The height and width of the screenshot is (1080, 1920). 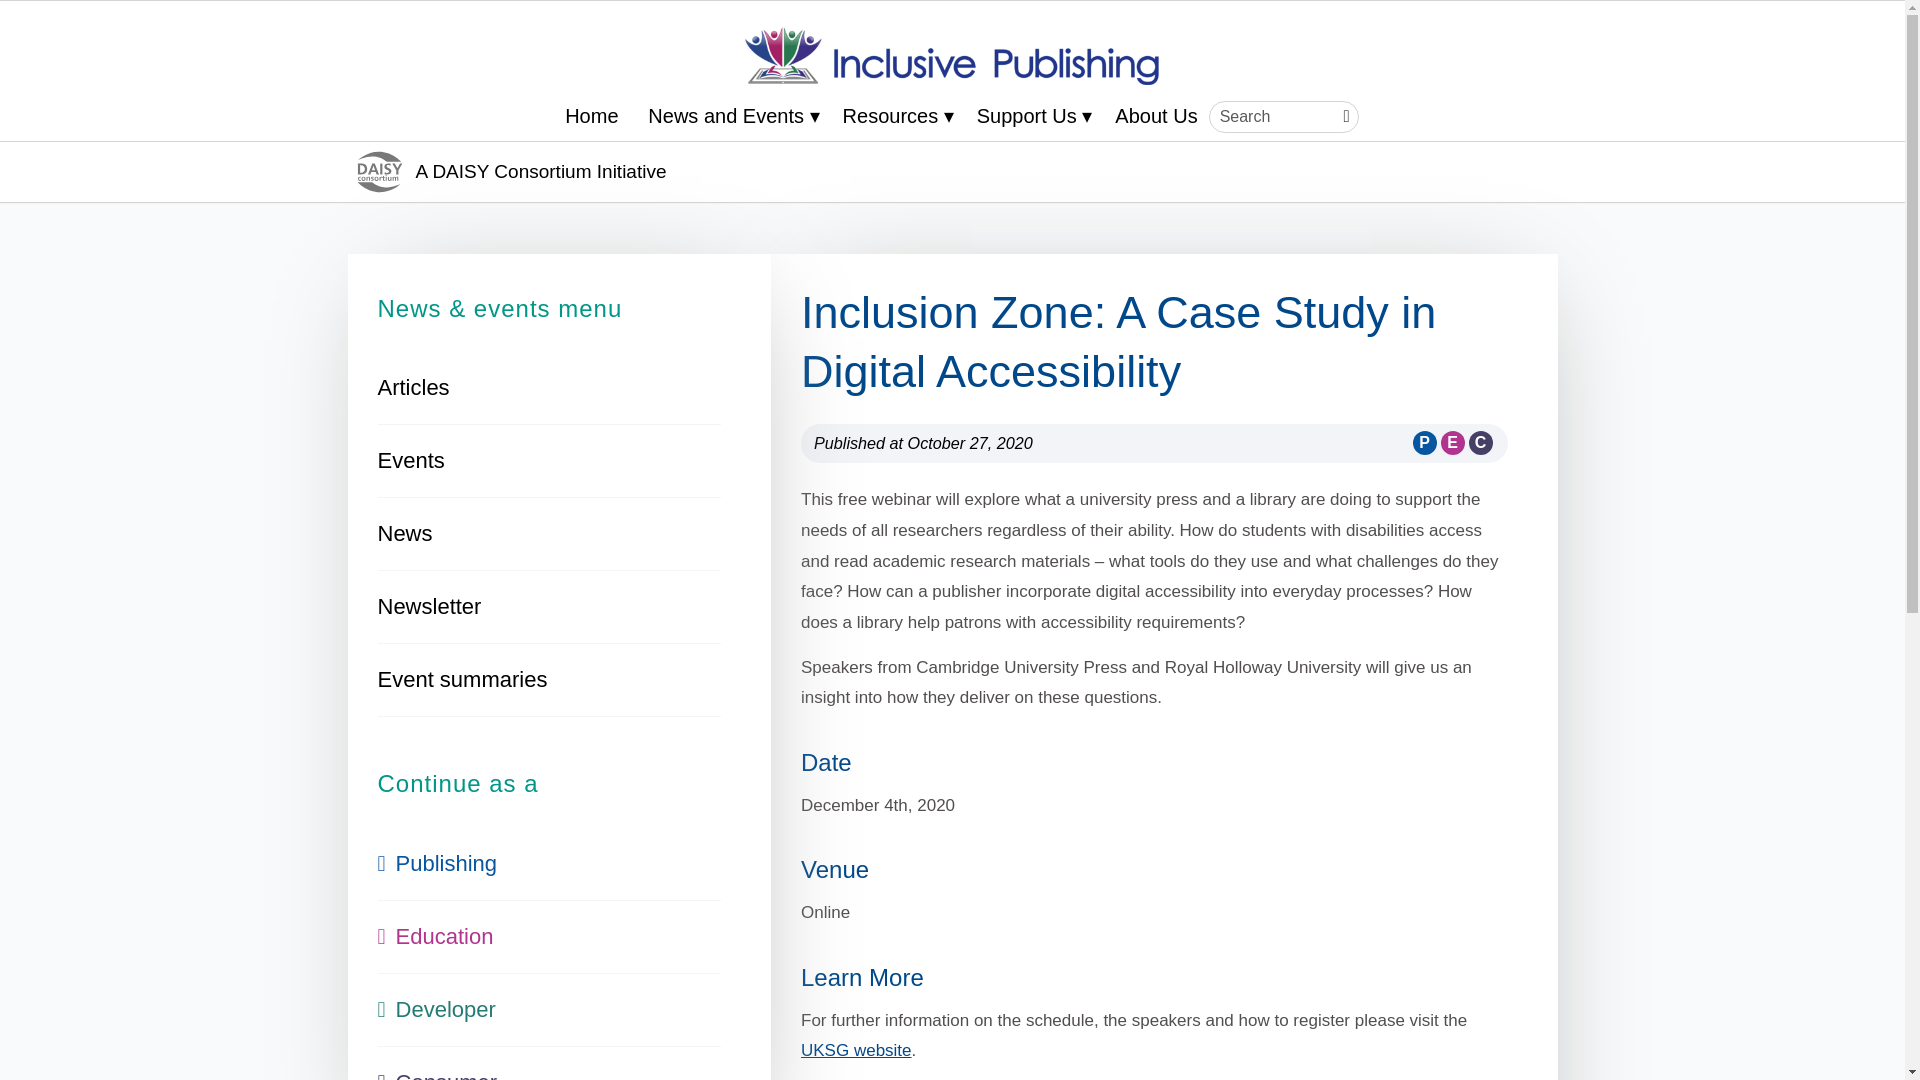 I want to click on Article is for publishers, educators and consumers, so click(x=1451, y=438).